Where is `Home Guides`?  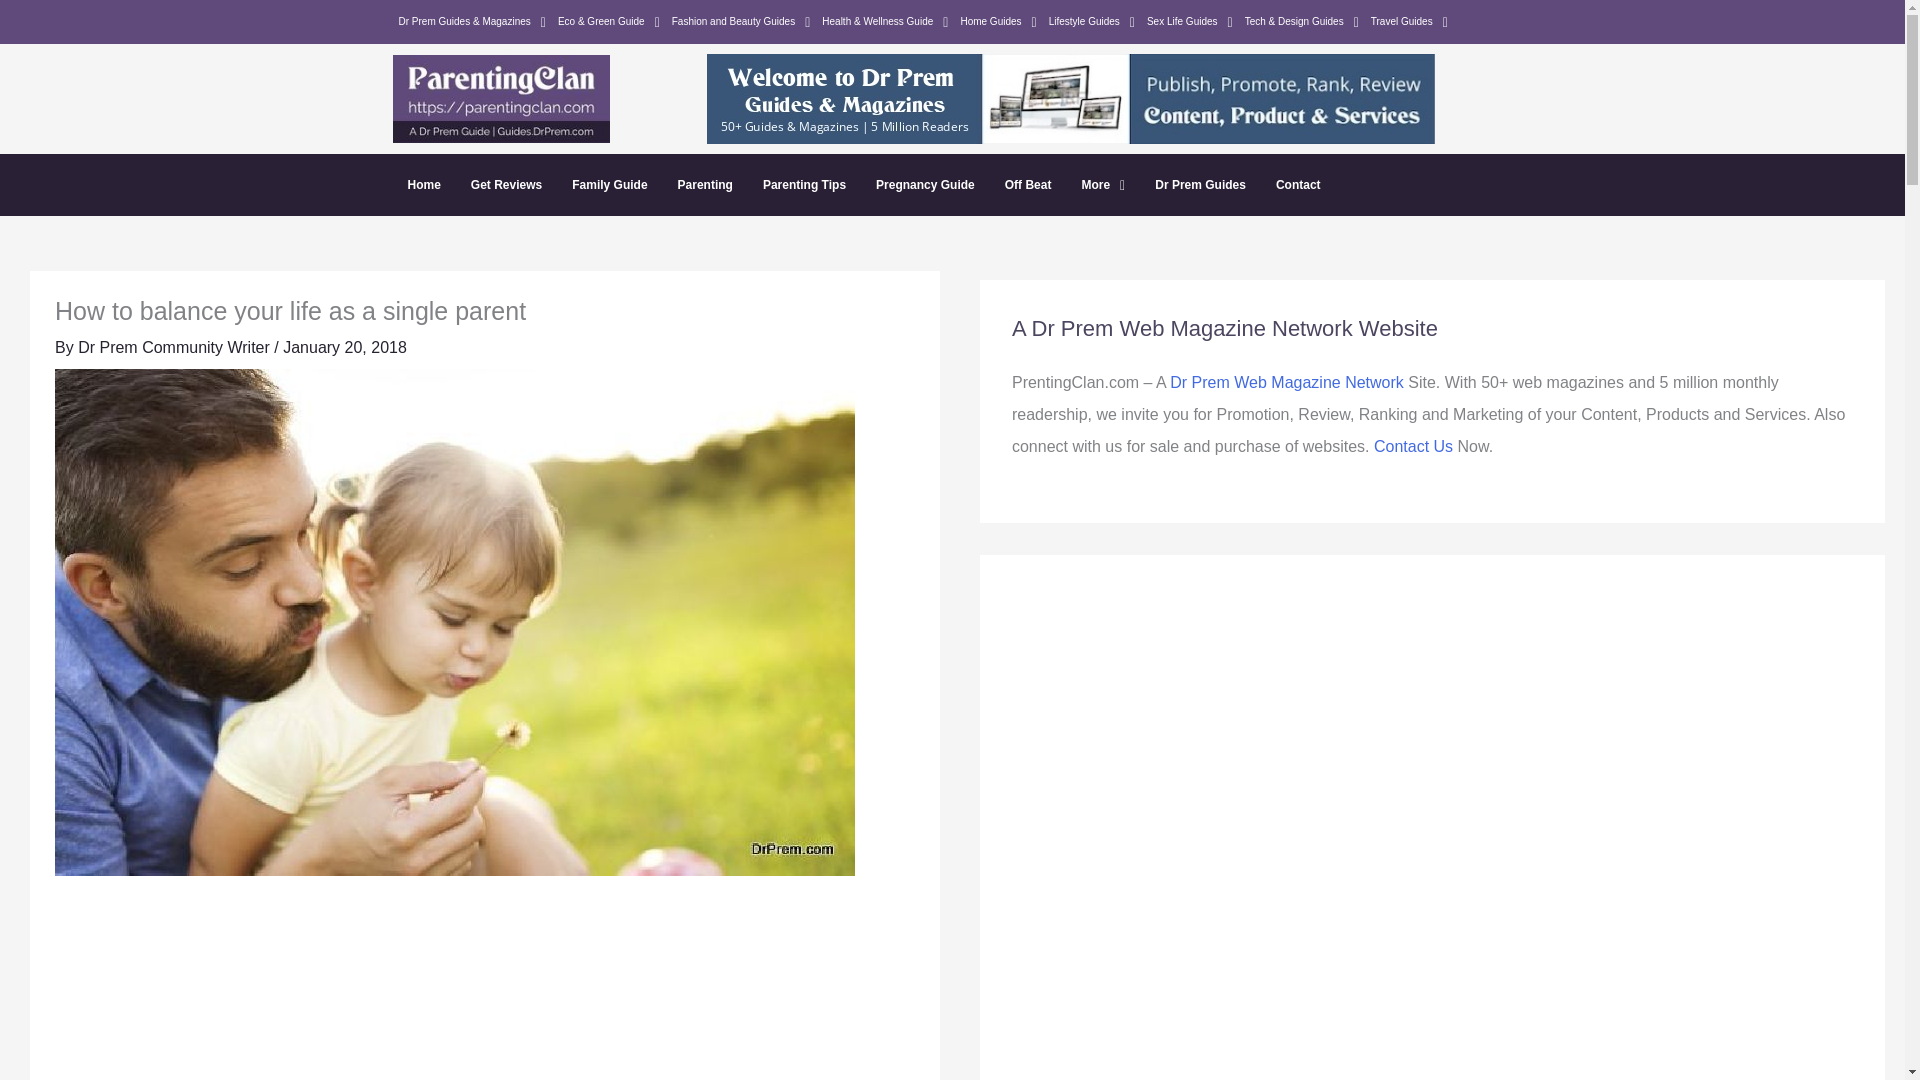 Home Guides is located at coordinates (998, 21).